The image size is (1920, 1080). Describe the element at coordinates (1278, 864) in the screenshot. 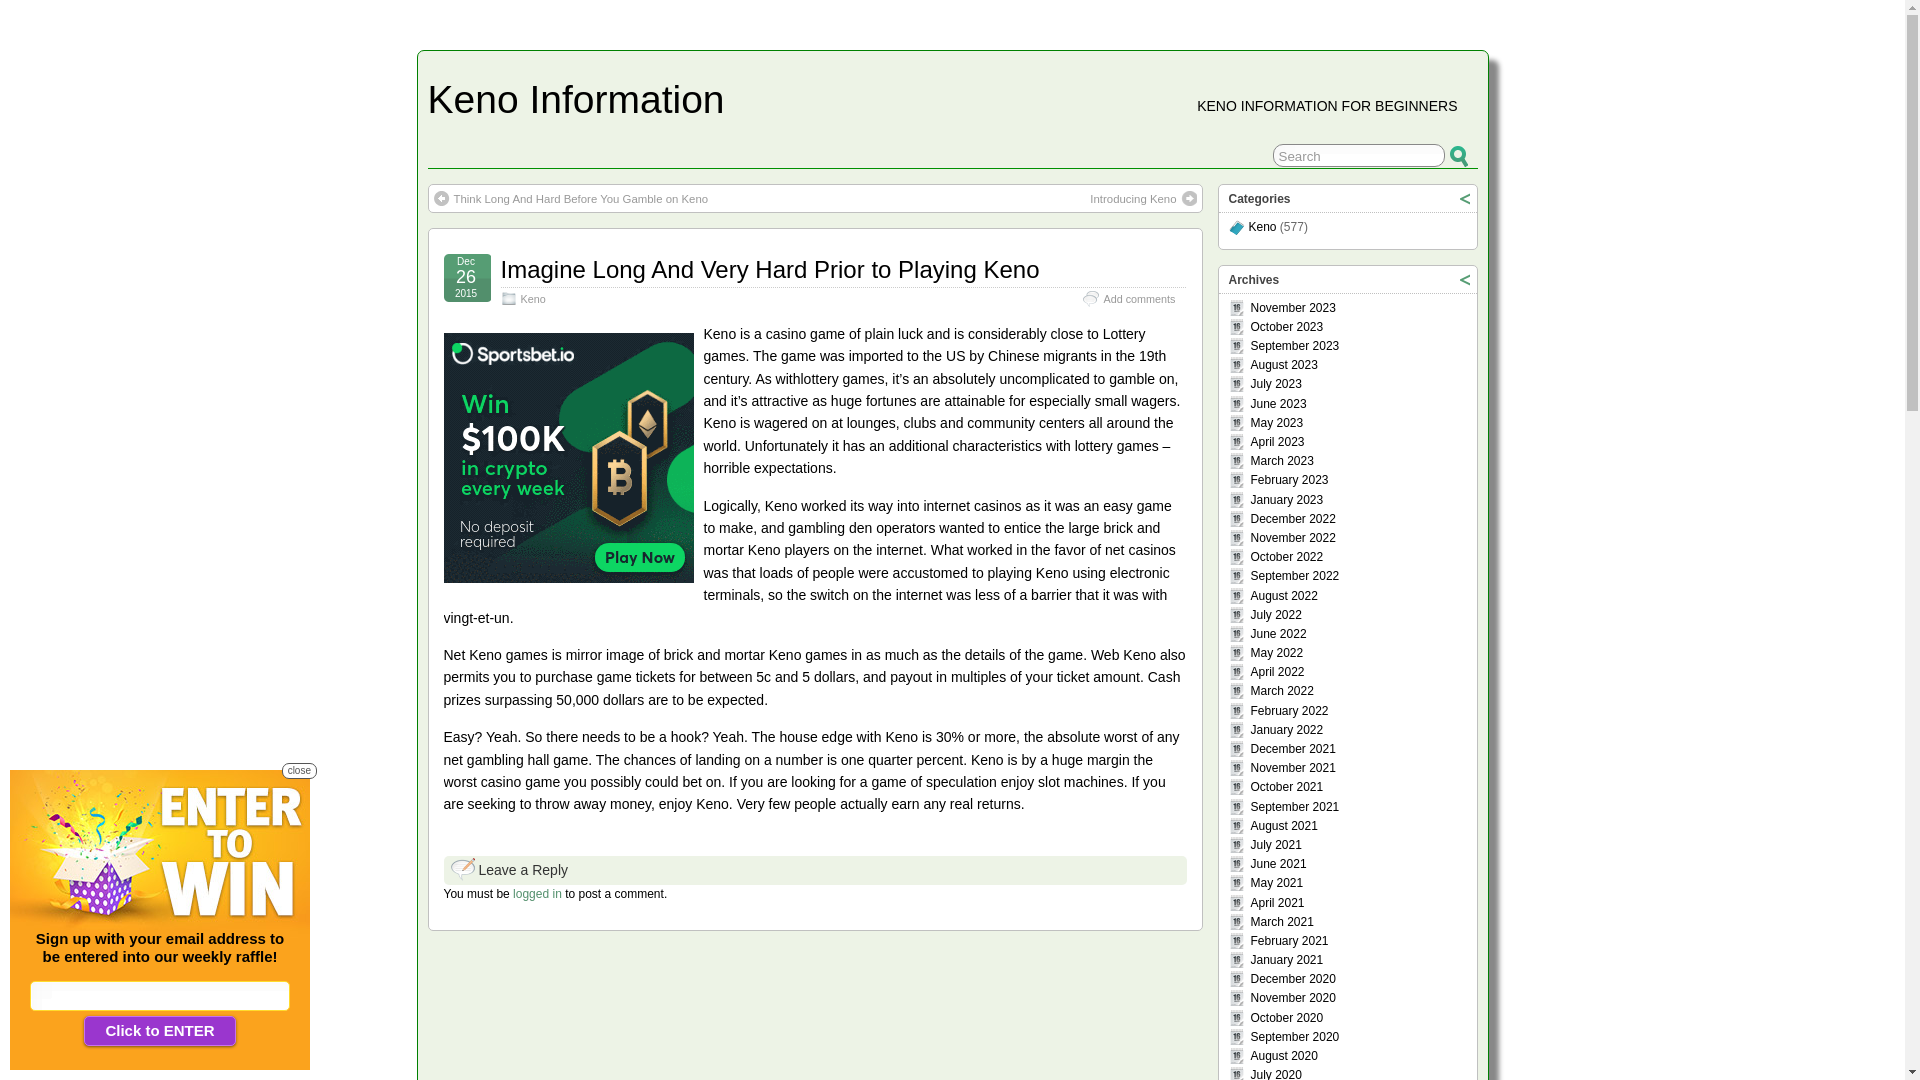

I see `June 2021` at that location.